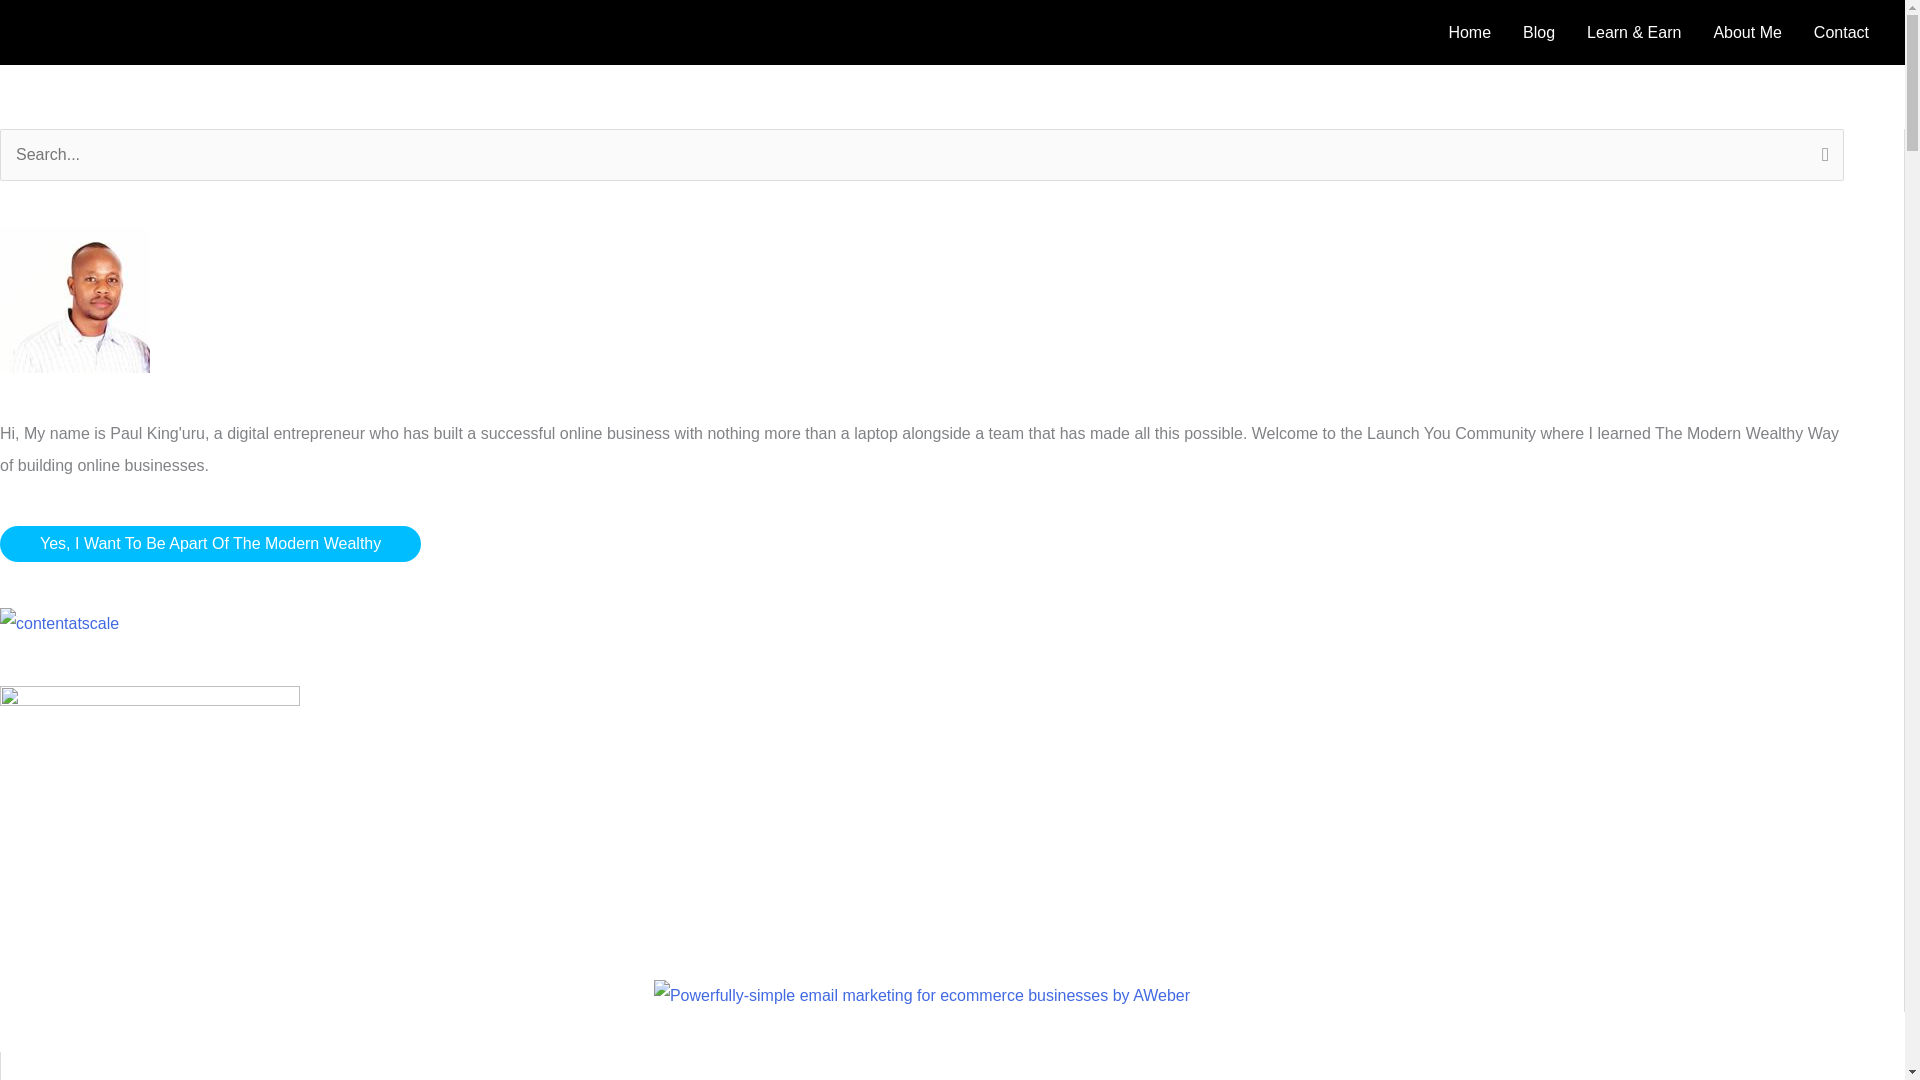 Image resolution: width=1920 pixels, height=1080 pixels. Describe the element at coordinates (1841, 32) in the screenshot. I see `Contact` at that location.